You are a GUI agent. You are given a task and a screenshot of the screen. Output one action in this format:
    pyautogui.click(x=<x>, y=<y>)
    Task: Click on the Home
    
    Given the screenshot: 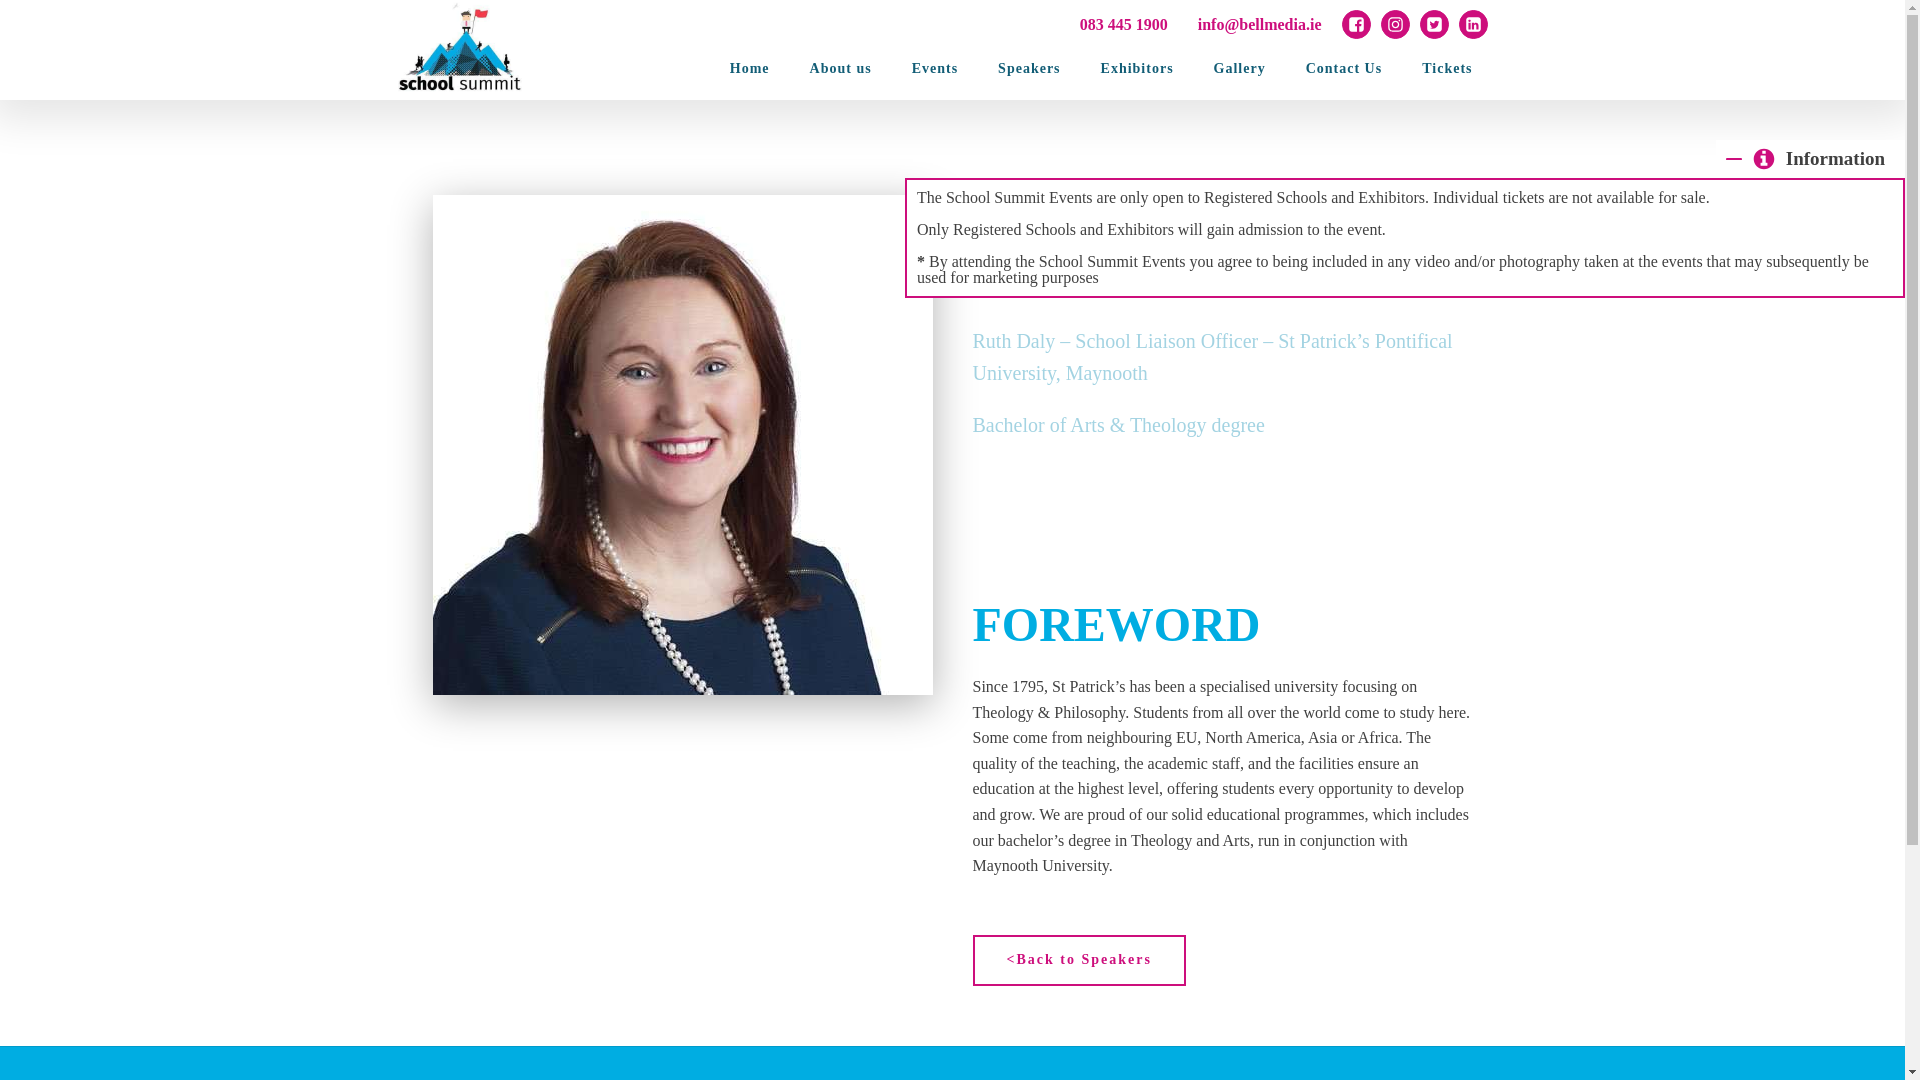 What is the action you would take?
    pyautogui.click(x=750, y=68)
    